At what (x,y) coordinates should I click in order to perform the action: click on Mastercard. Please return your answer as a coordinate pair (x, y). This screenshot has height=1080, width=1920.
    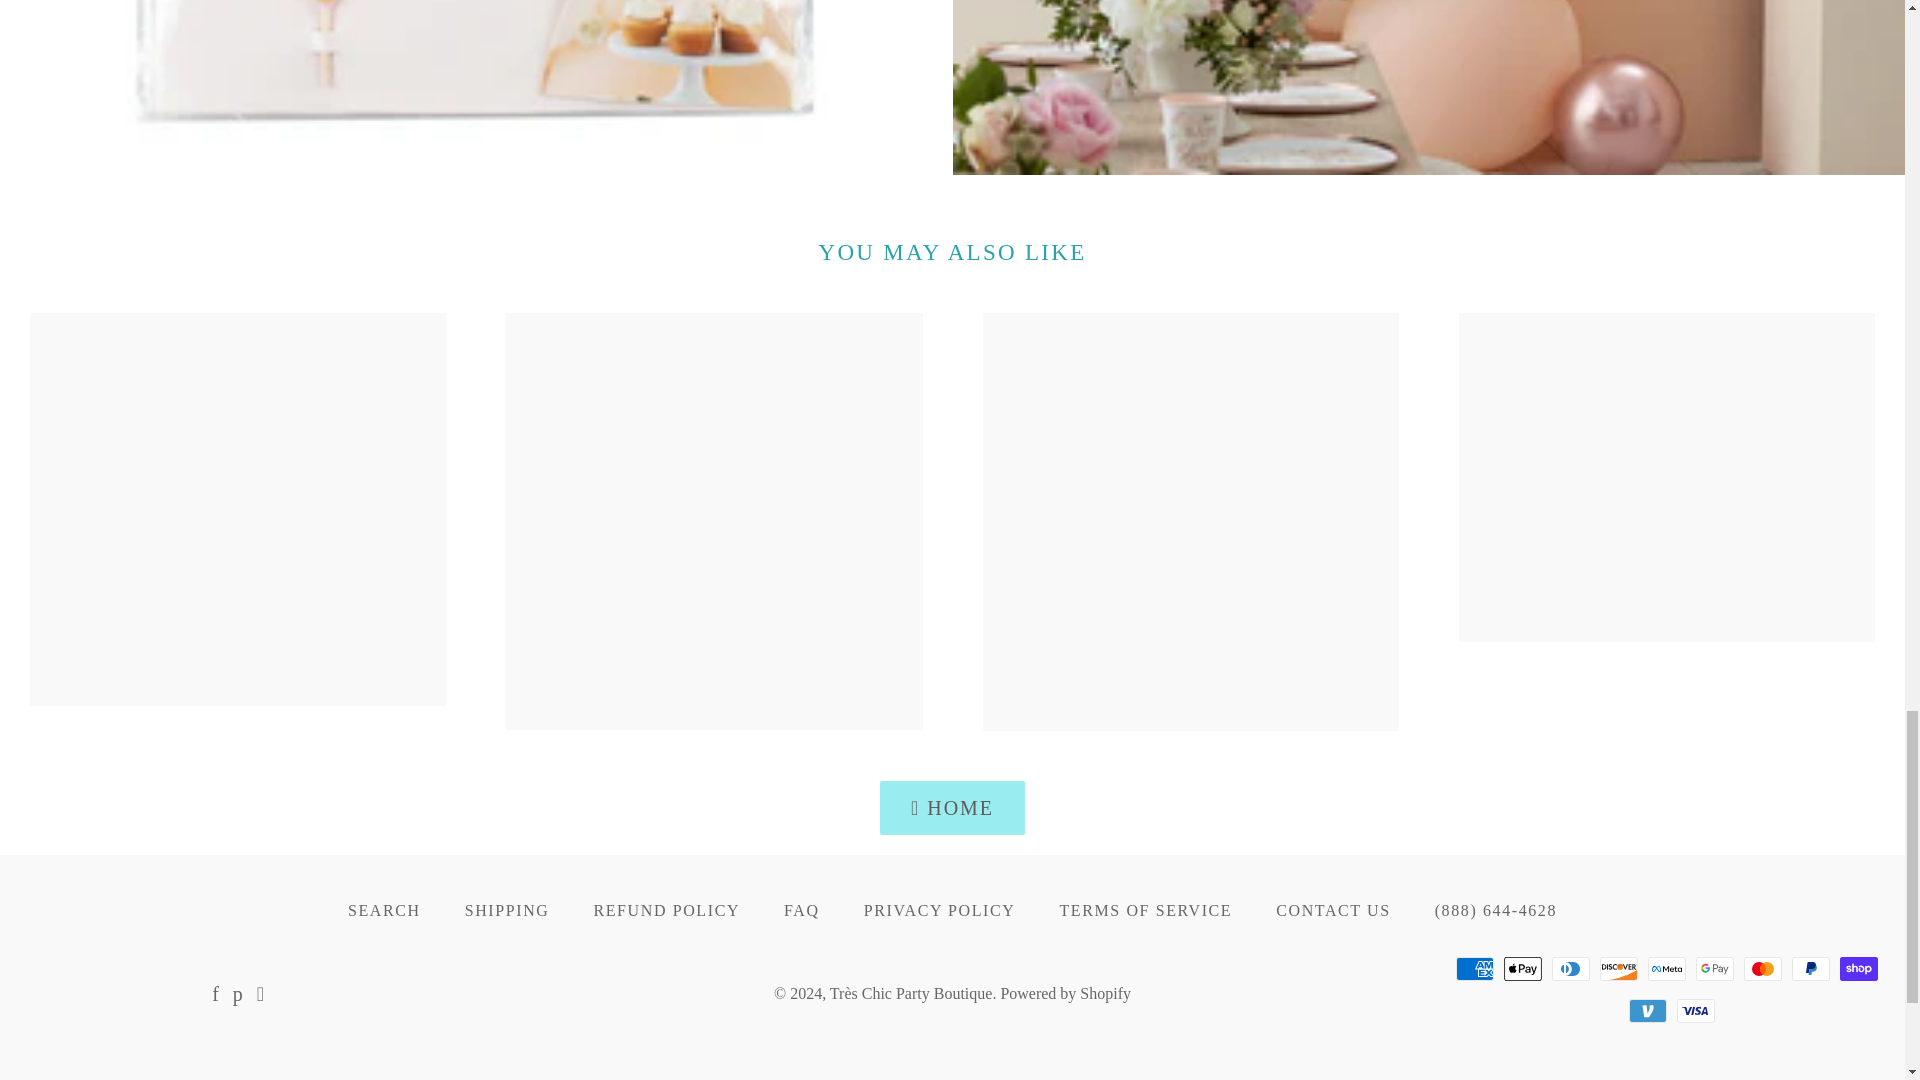
    Looking at the image, I should click on (1762, 968).